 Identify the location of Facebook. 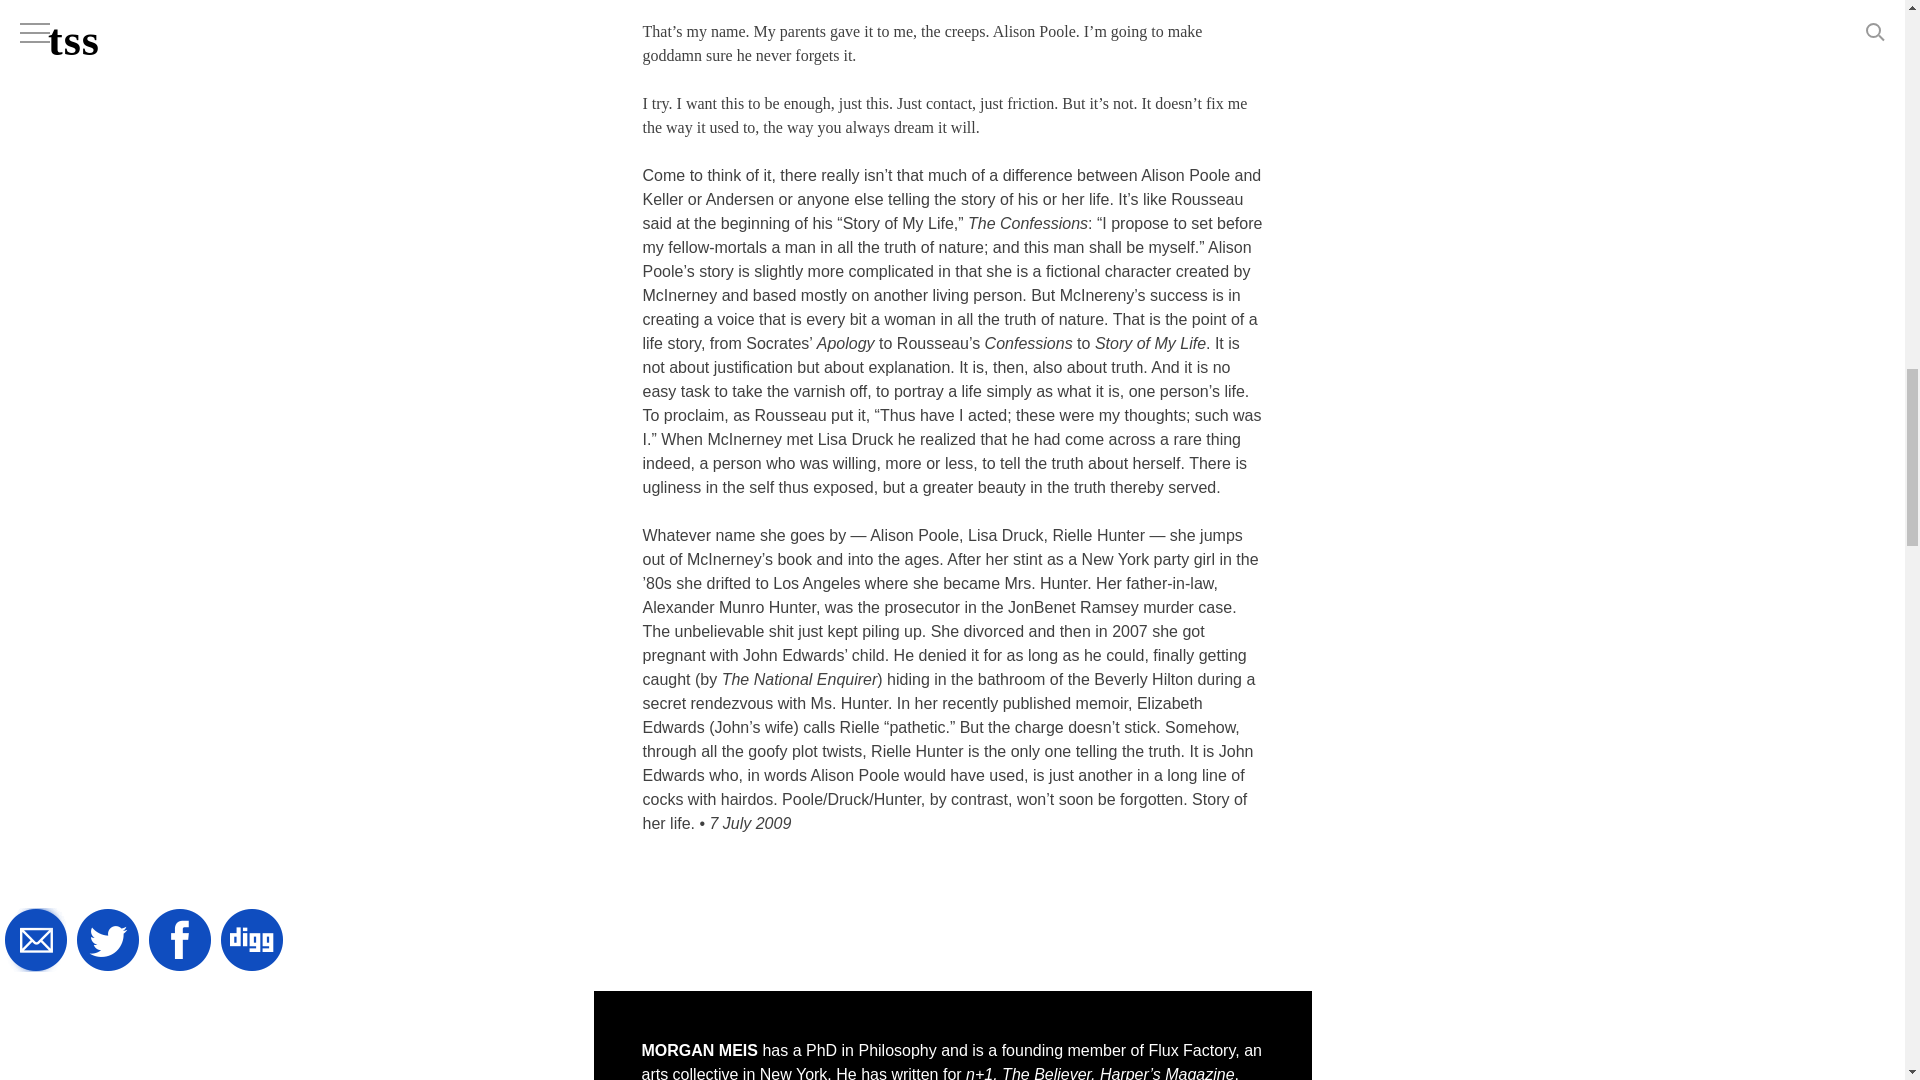
(180, 942).